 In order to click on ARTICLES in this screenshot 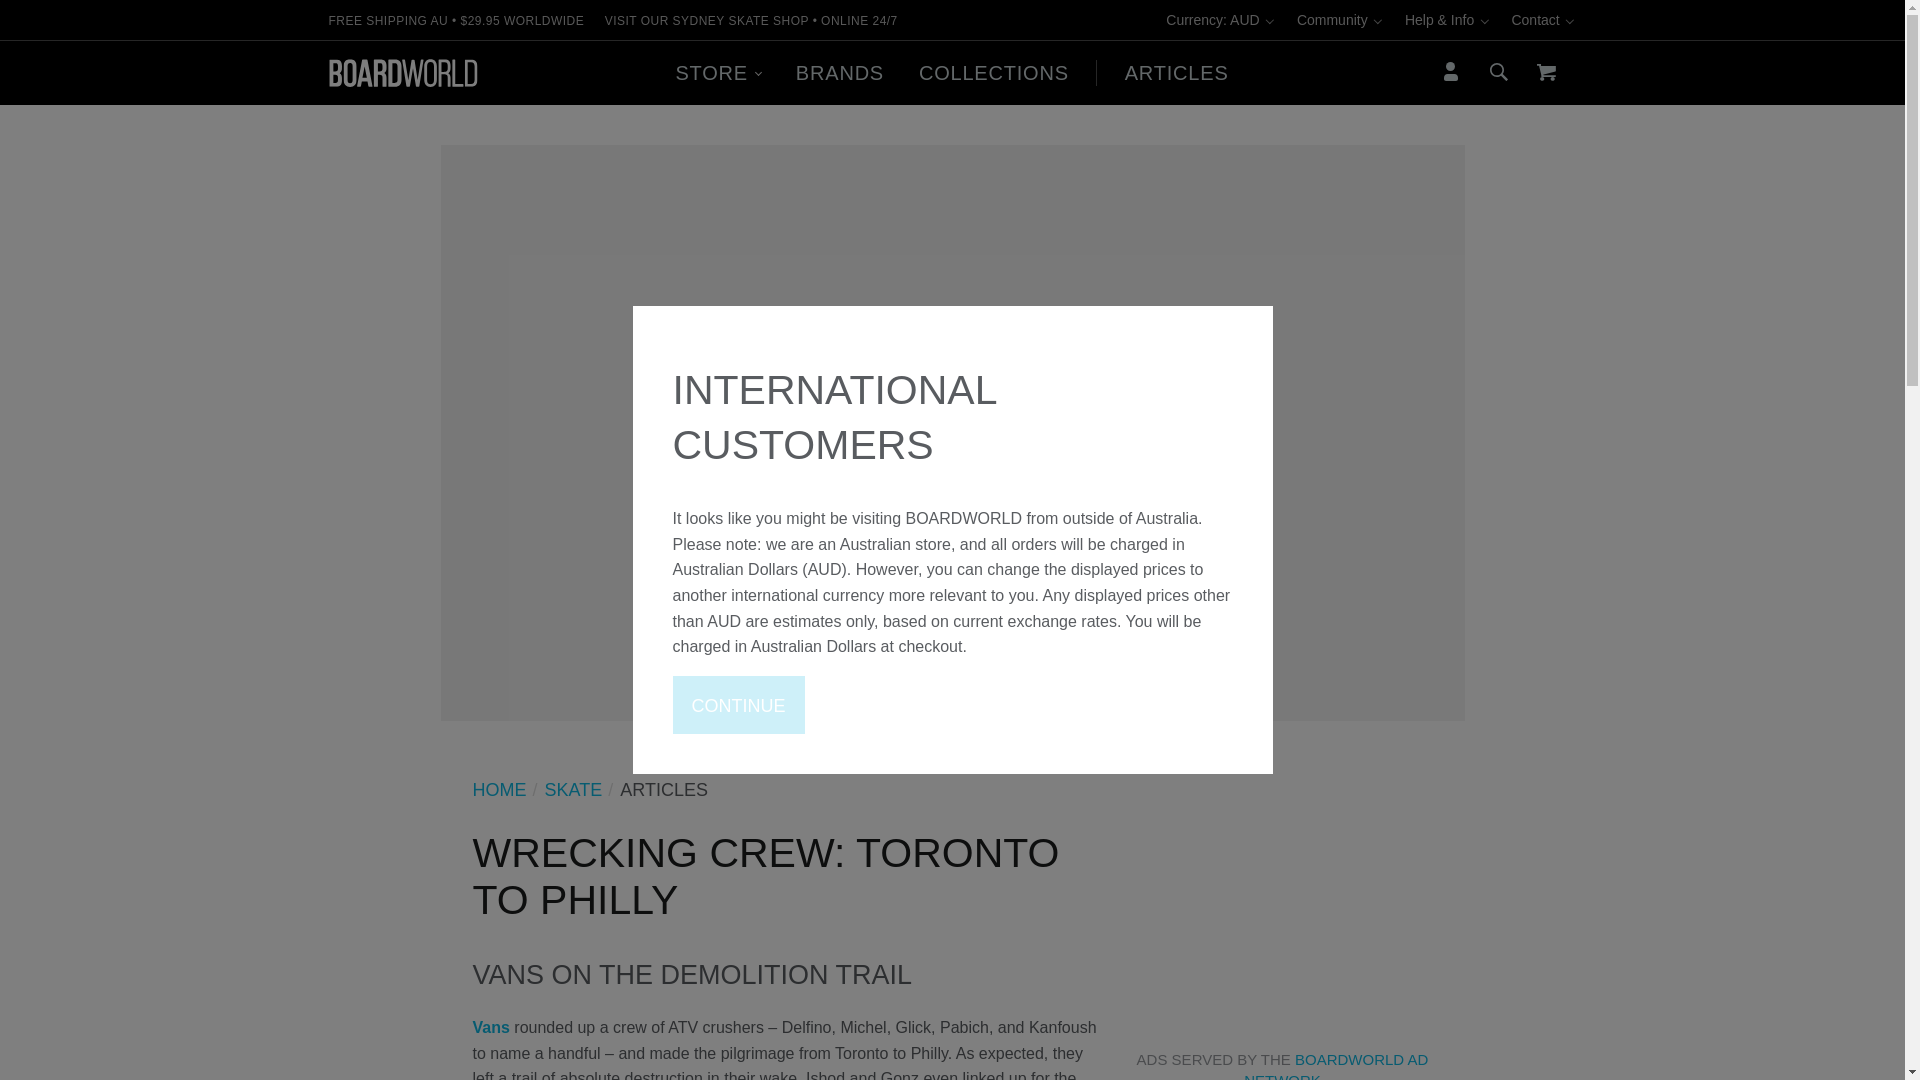, I will do `click(1176, 72)`.